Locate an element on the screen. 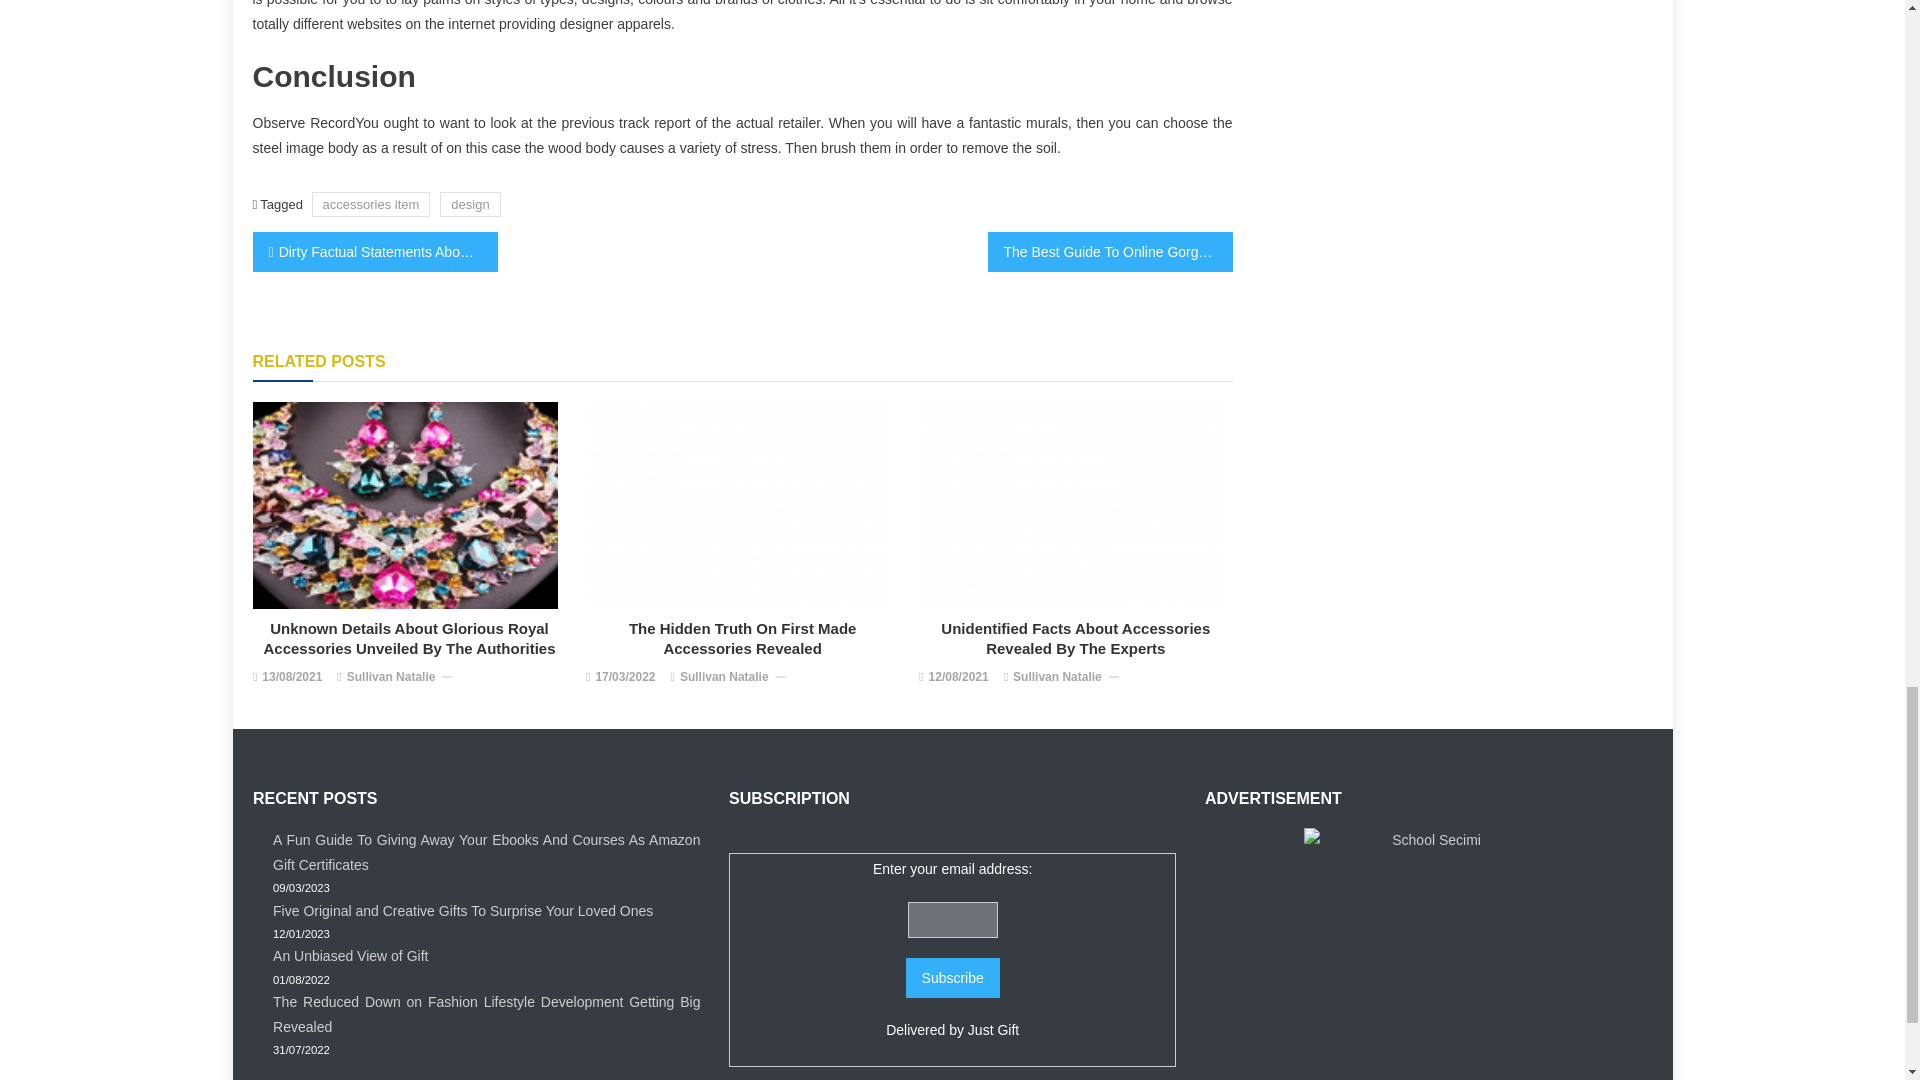 The width and height of the screenshot is (1920, 1080). Sullivan Natalie is located at coordinates (1058, 678).